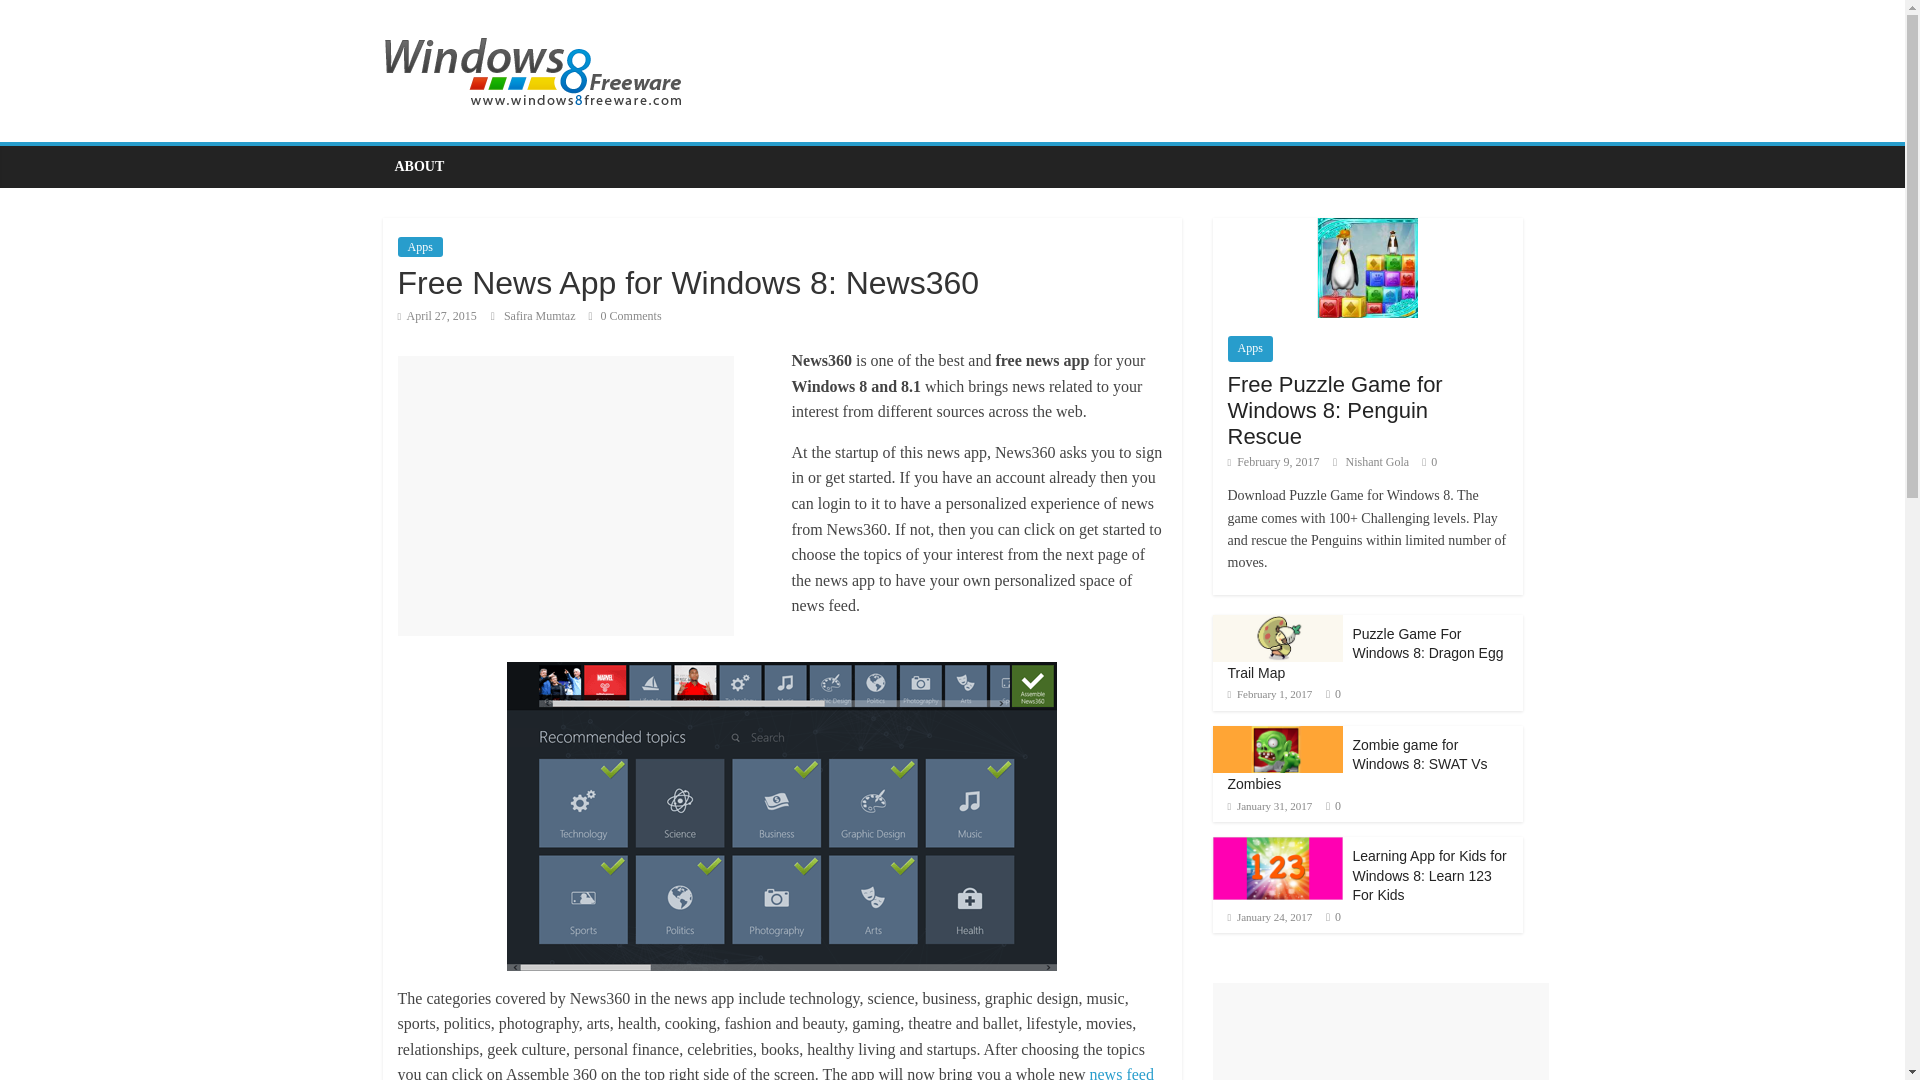  I want to click on ABOUT, so click(419, 166).